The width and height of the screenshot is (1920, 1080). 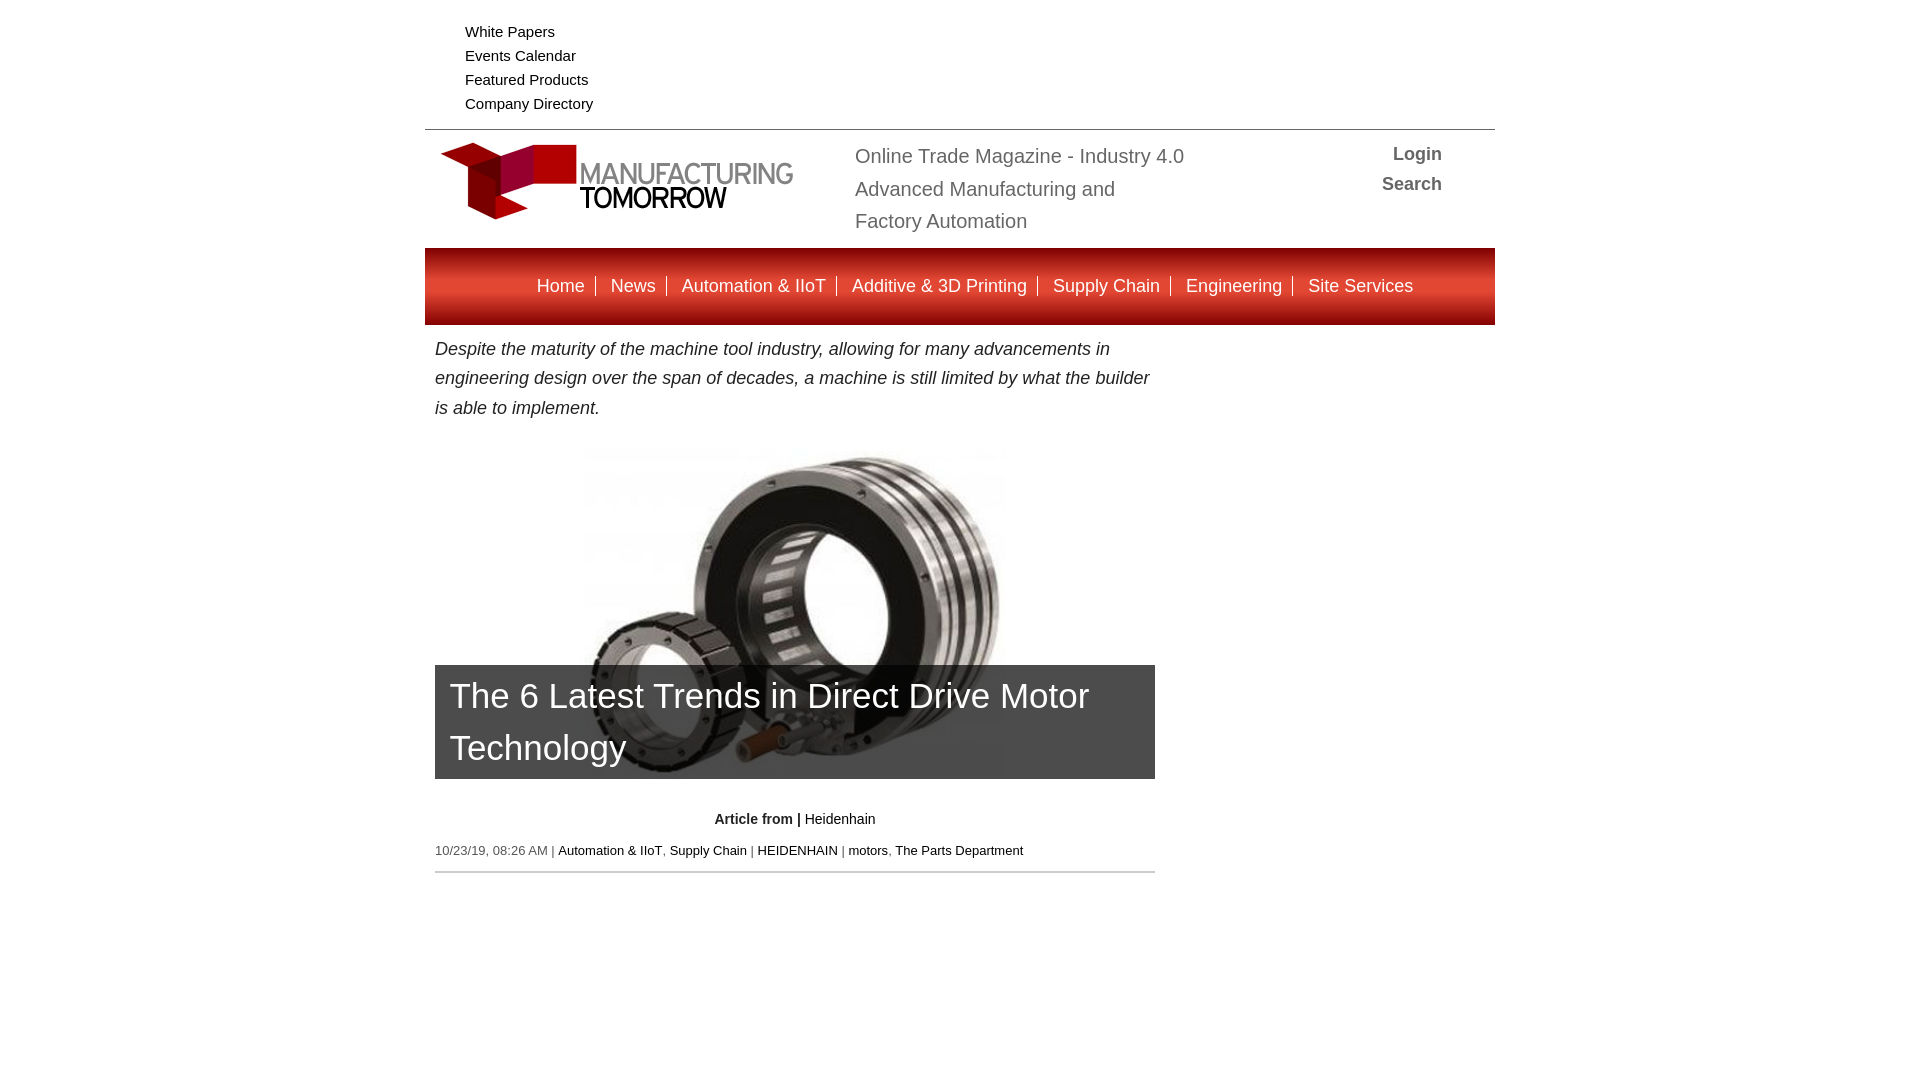 What do you see at coordinates (560, 286) in the screenshot?
I see `Home` at bounding box center [560, 286].